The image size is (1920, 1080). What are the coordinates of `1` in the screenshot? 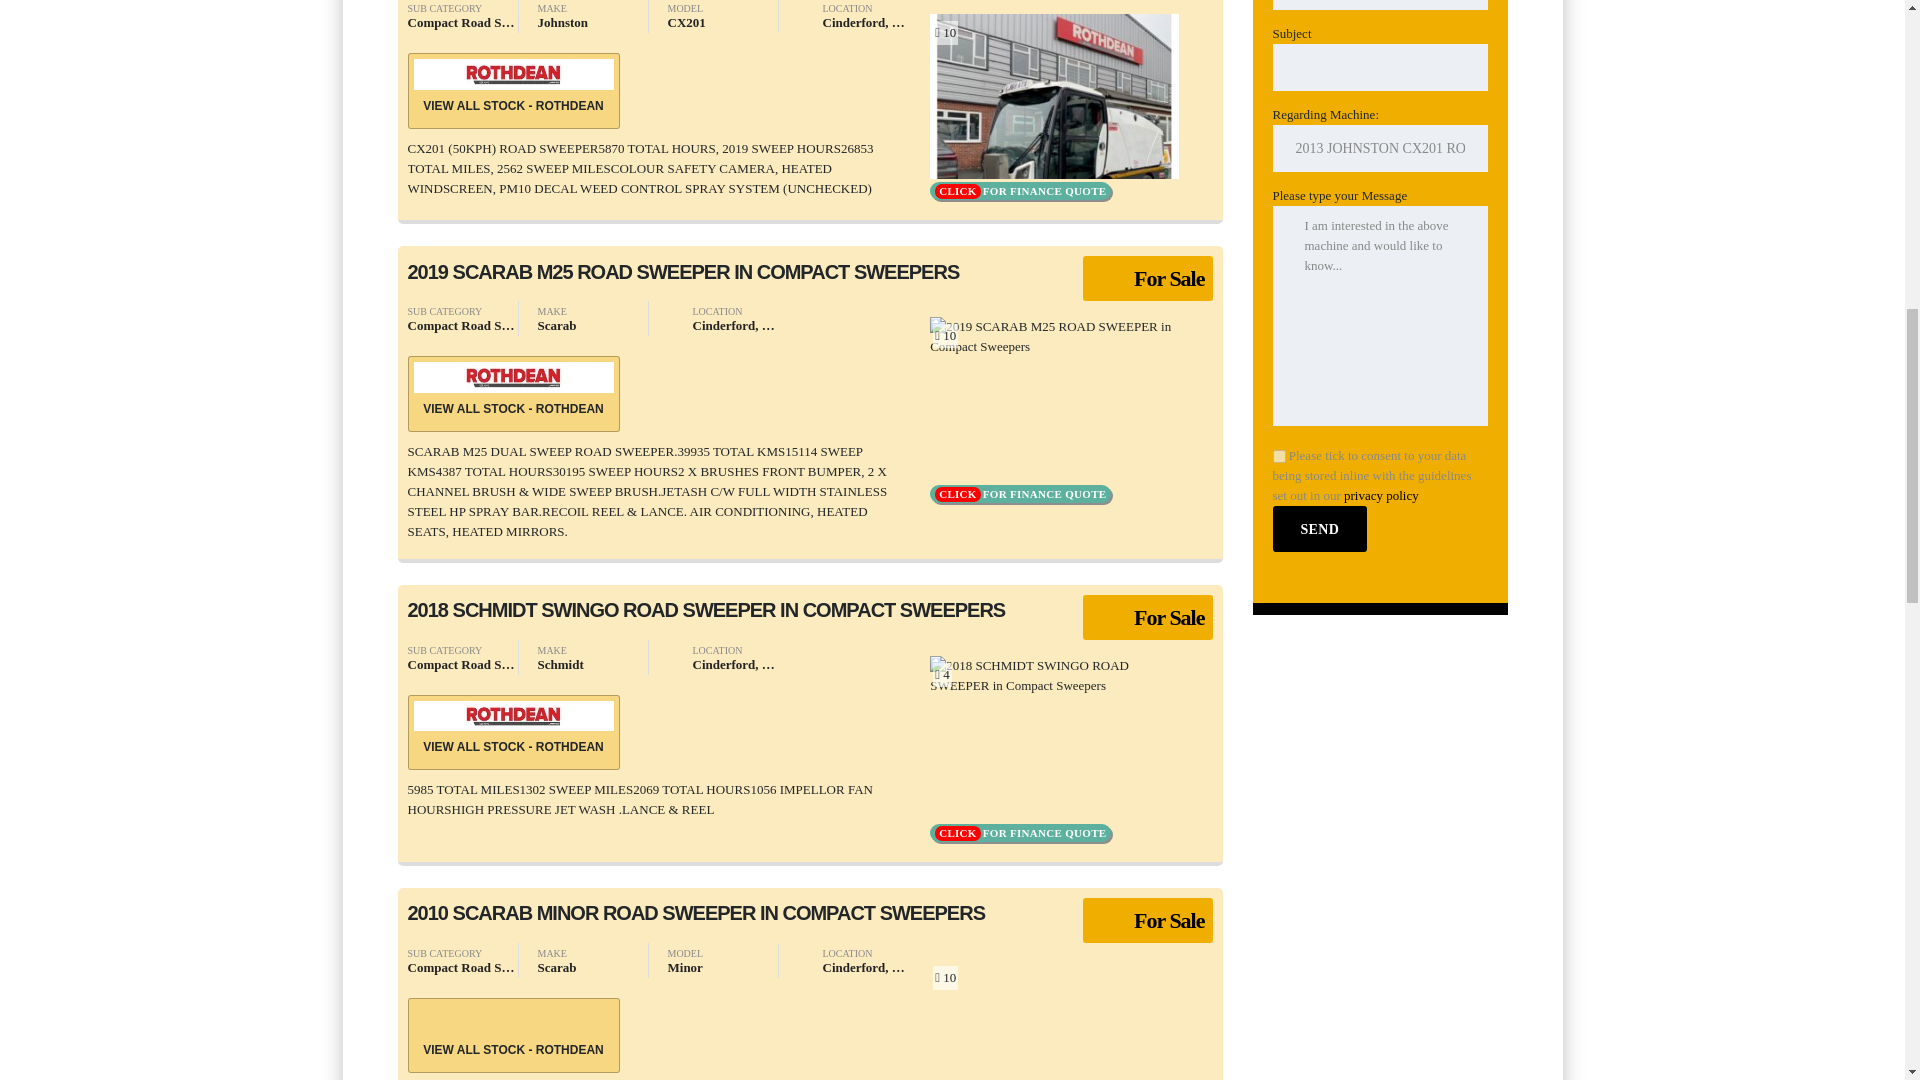 It's located at (1278, 456).